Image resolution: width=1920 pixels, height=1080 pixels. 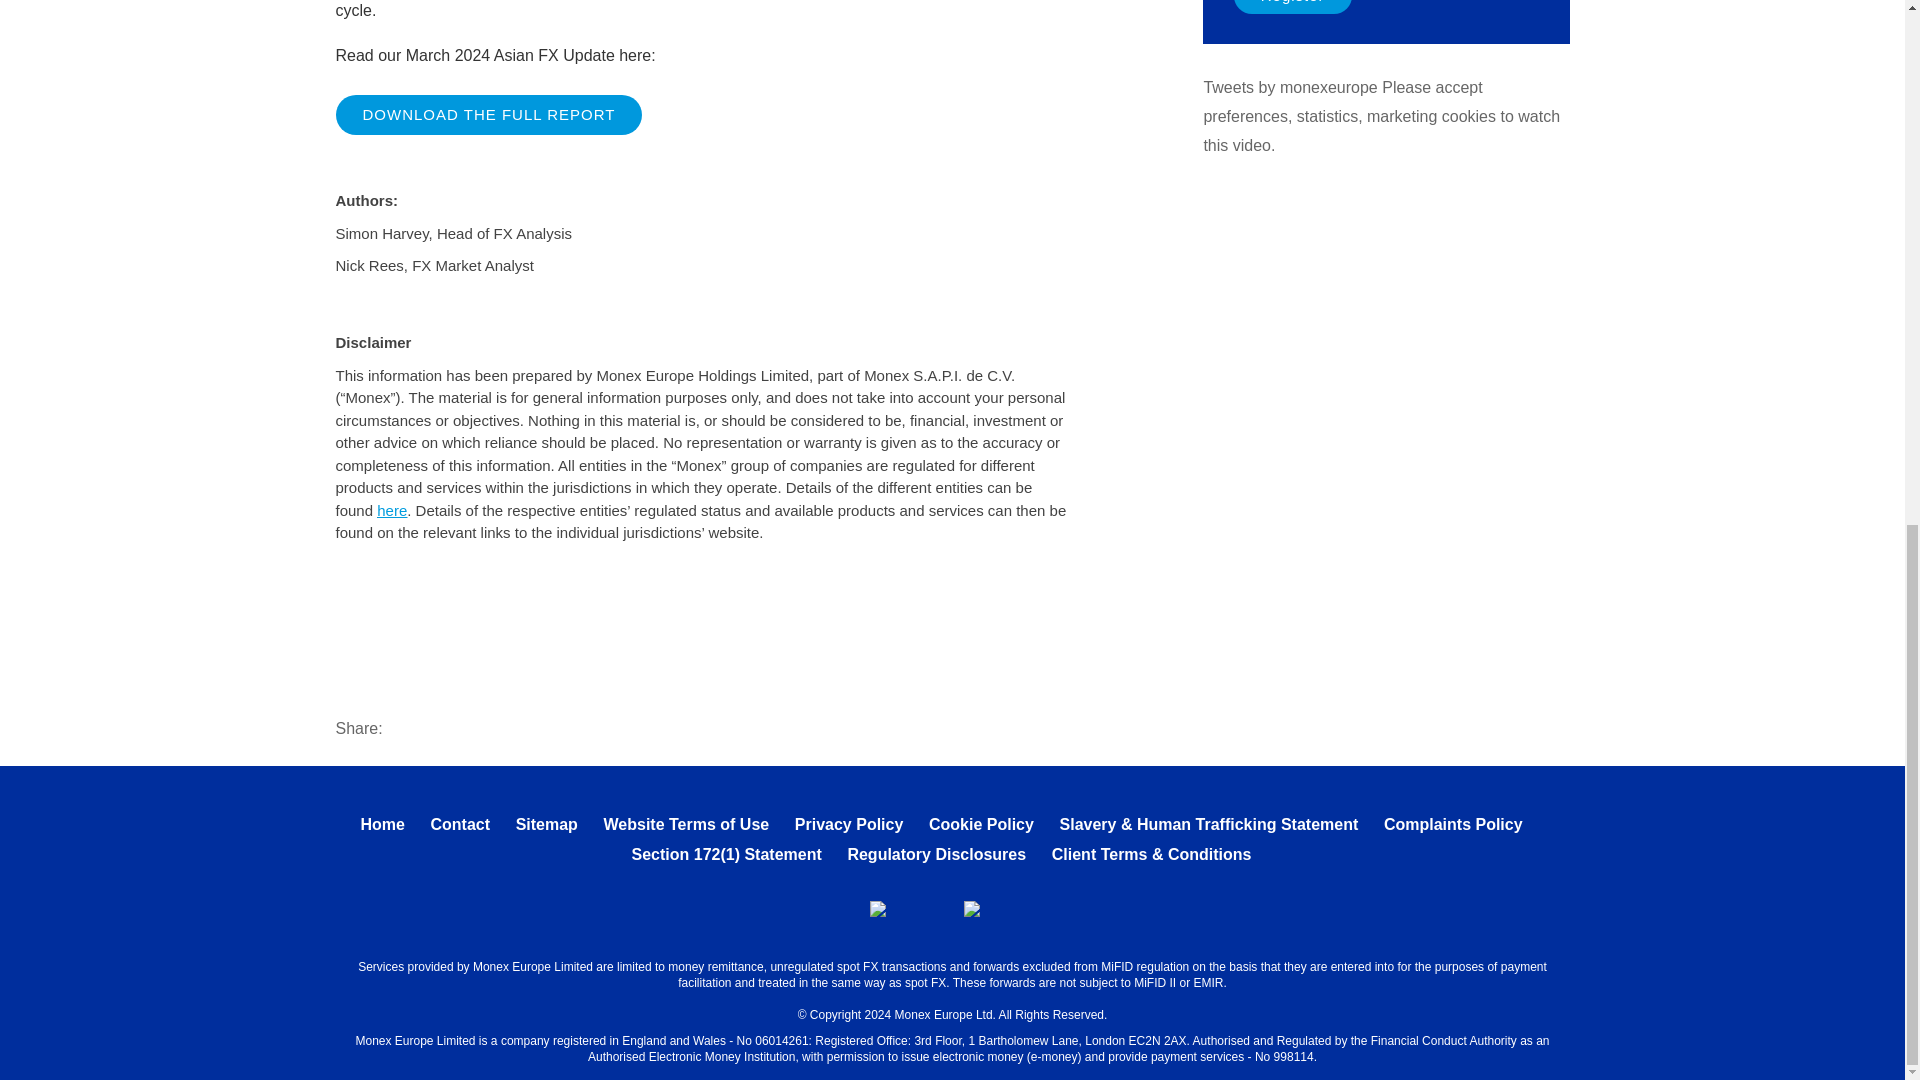 I want to click on Website Terms of Use, so click(x=686, y=824).